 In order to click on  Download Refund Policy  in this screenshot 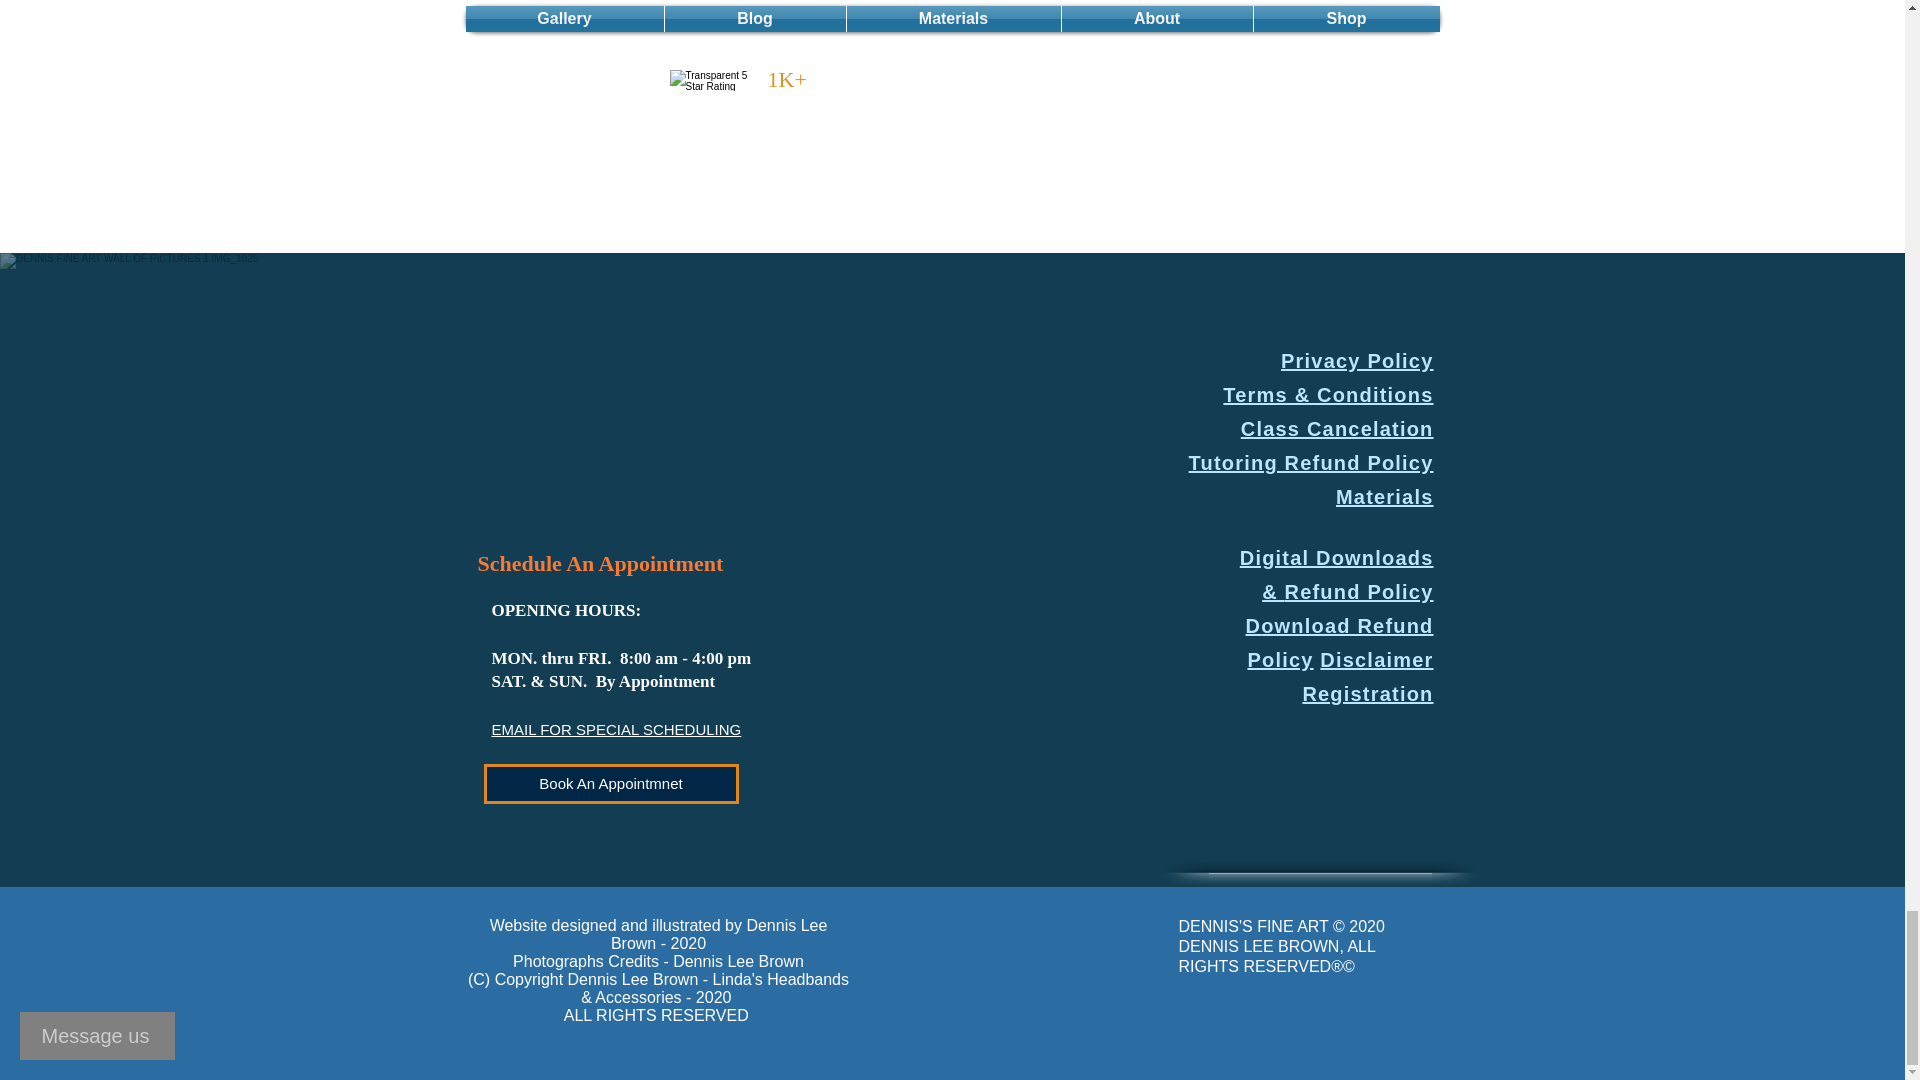, I will do `click(1336, 660)`.